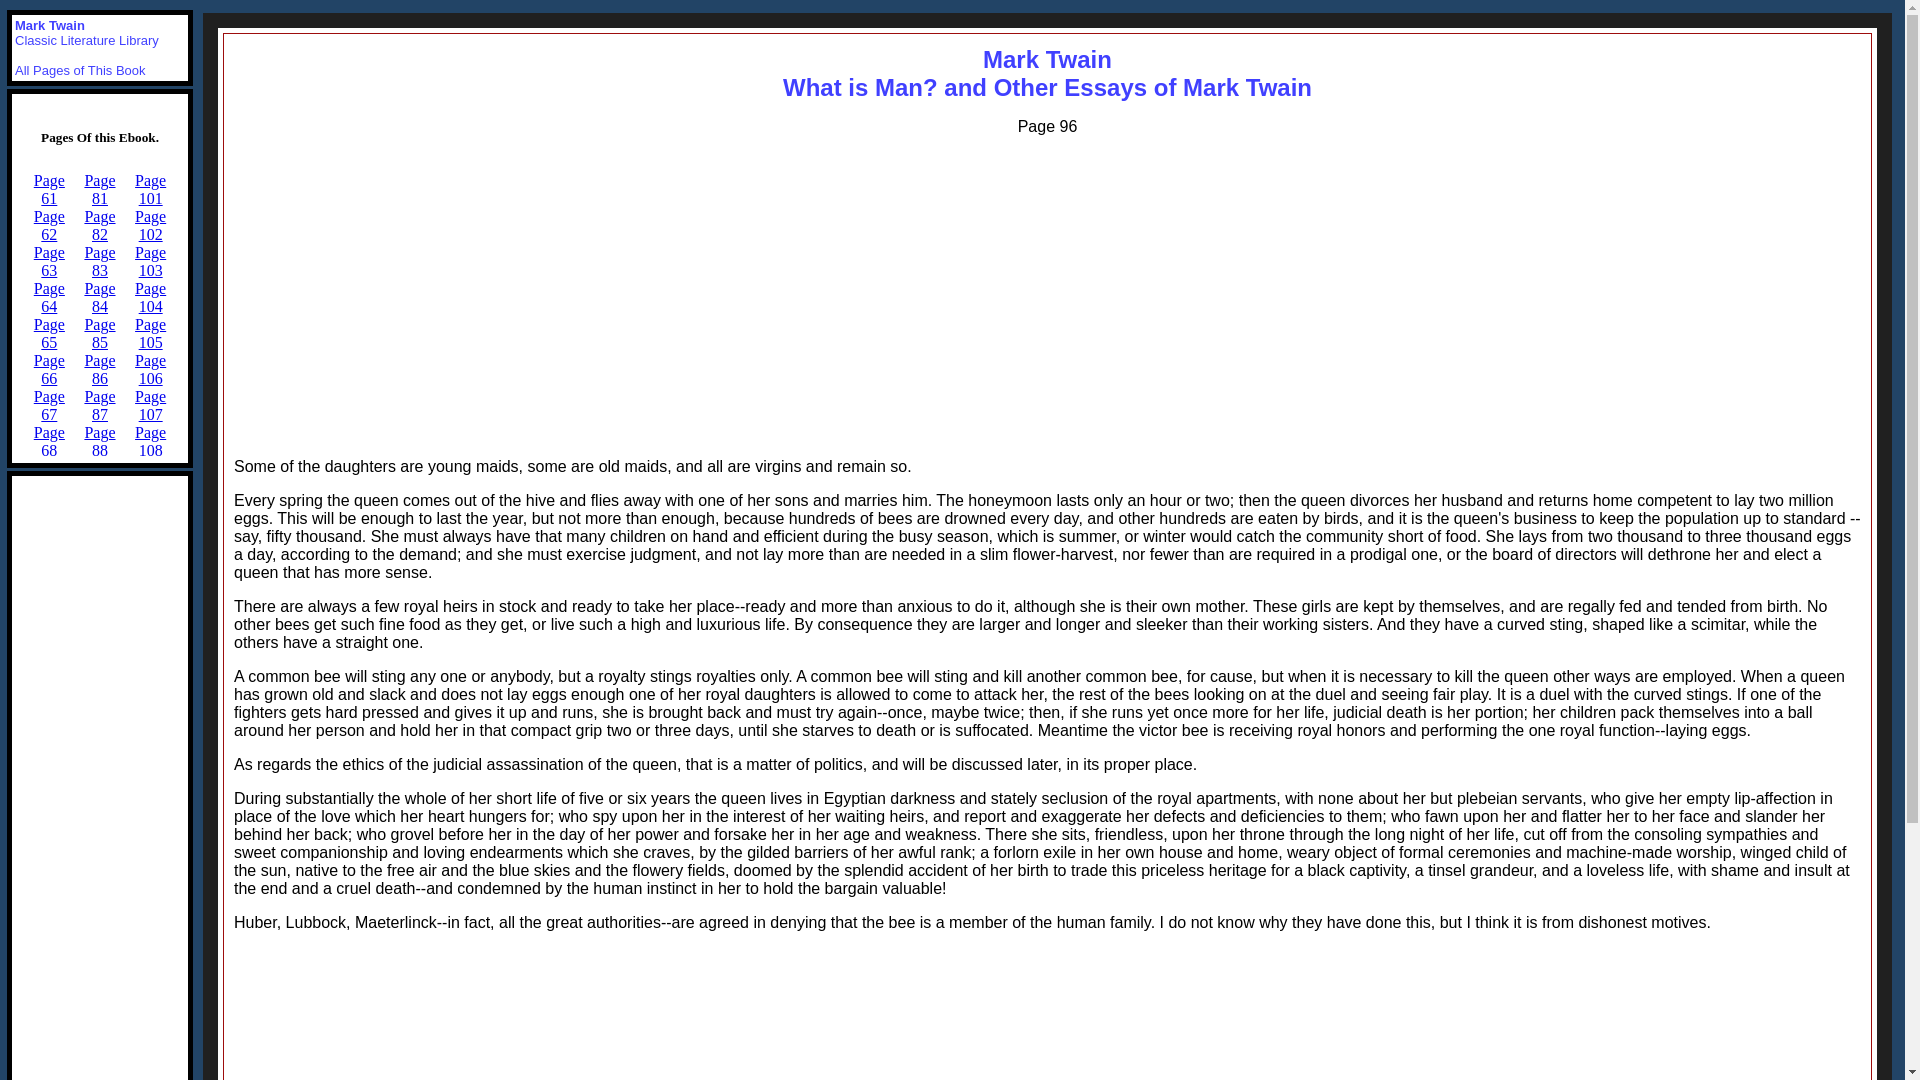 The image size is (1920, 1080). I want to click on Classic Literature Library, so click(87, 40).